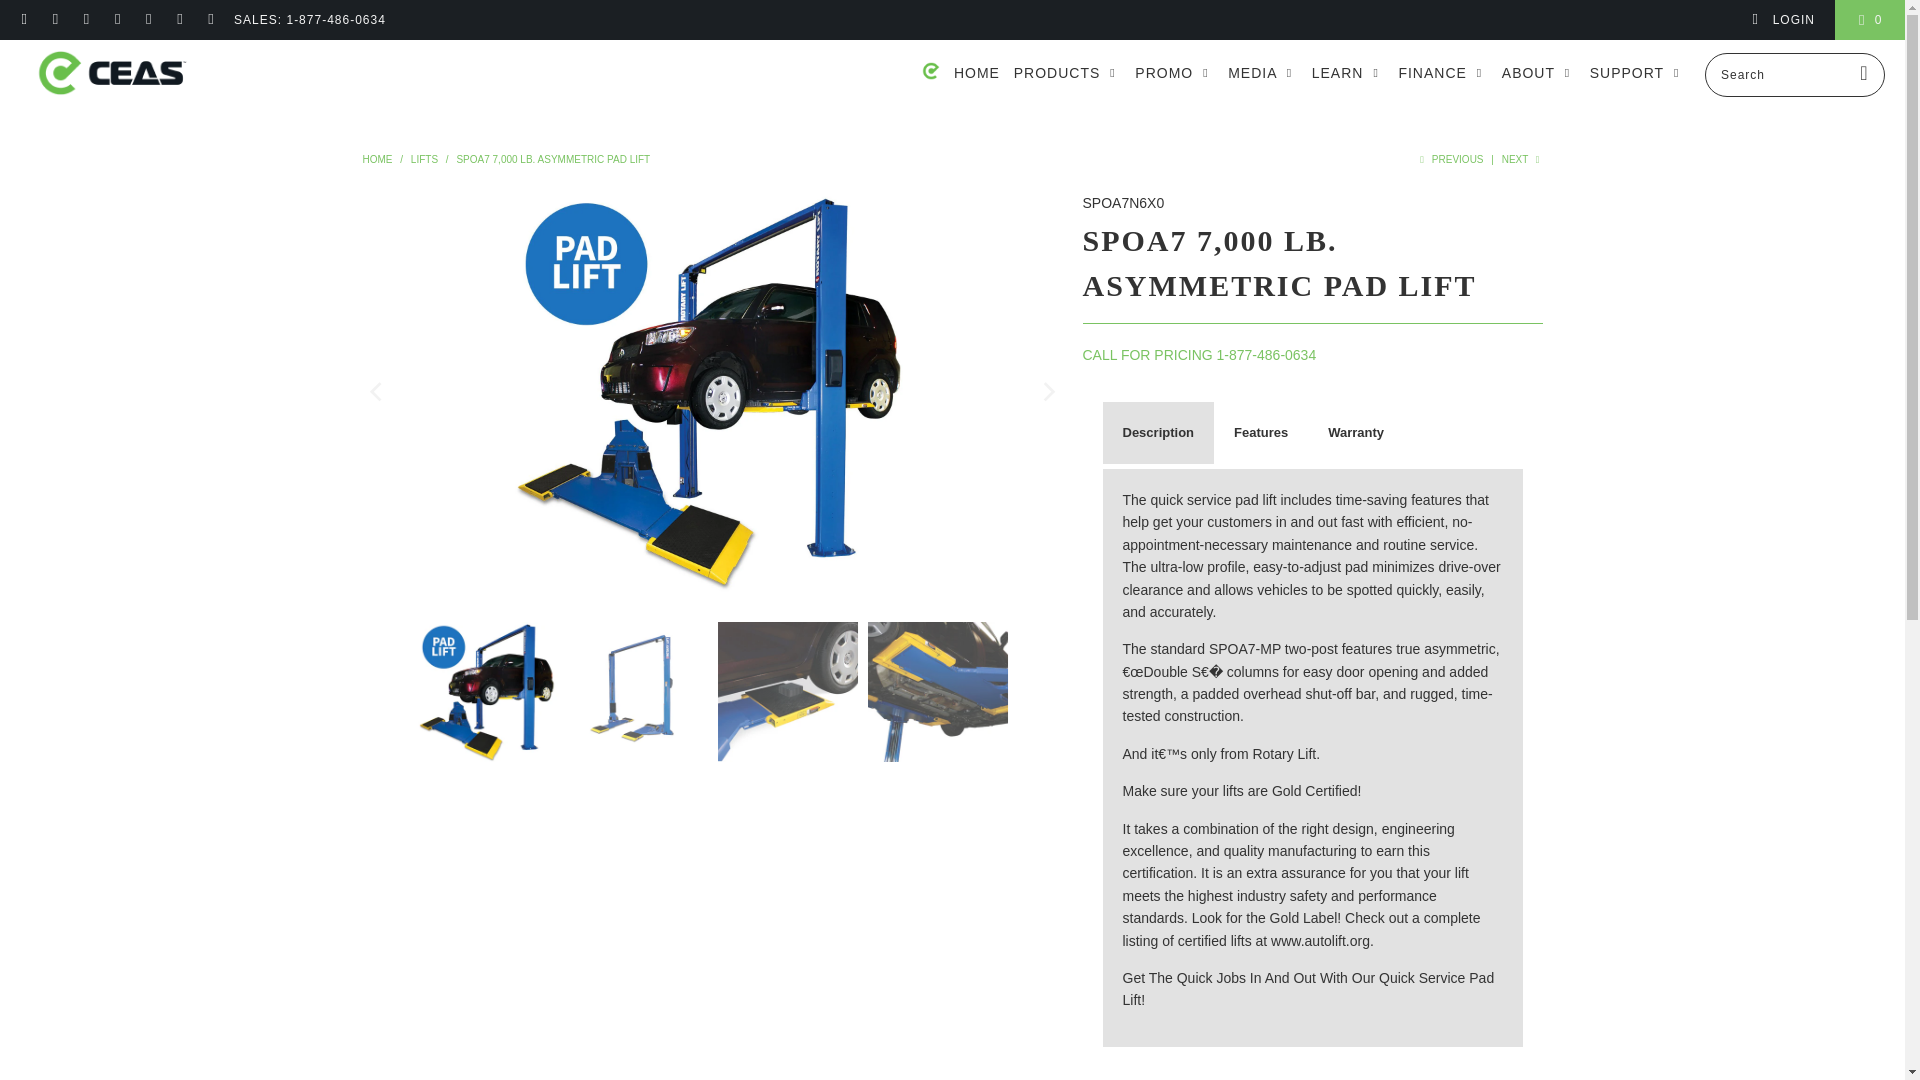  I want to click on Cutting Edge Automotive Solutions, so click(112, 74).